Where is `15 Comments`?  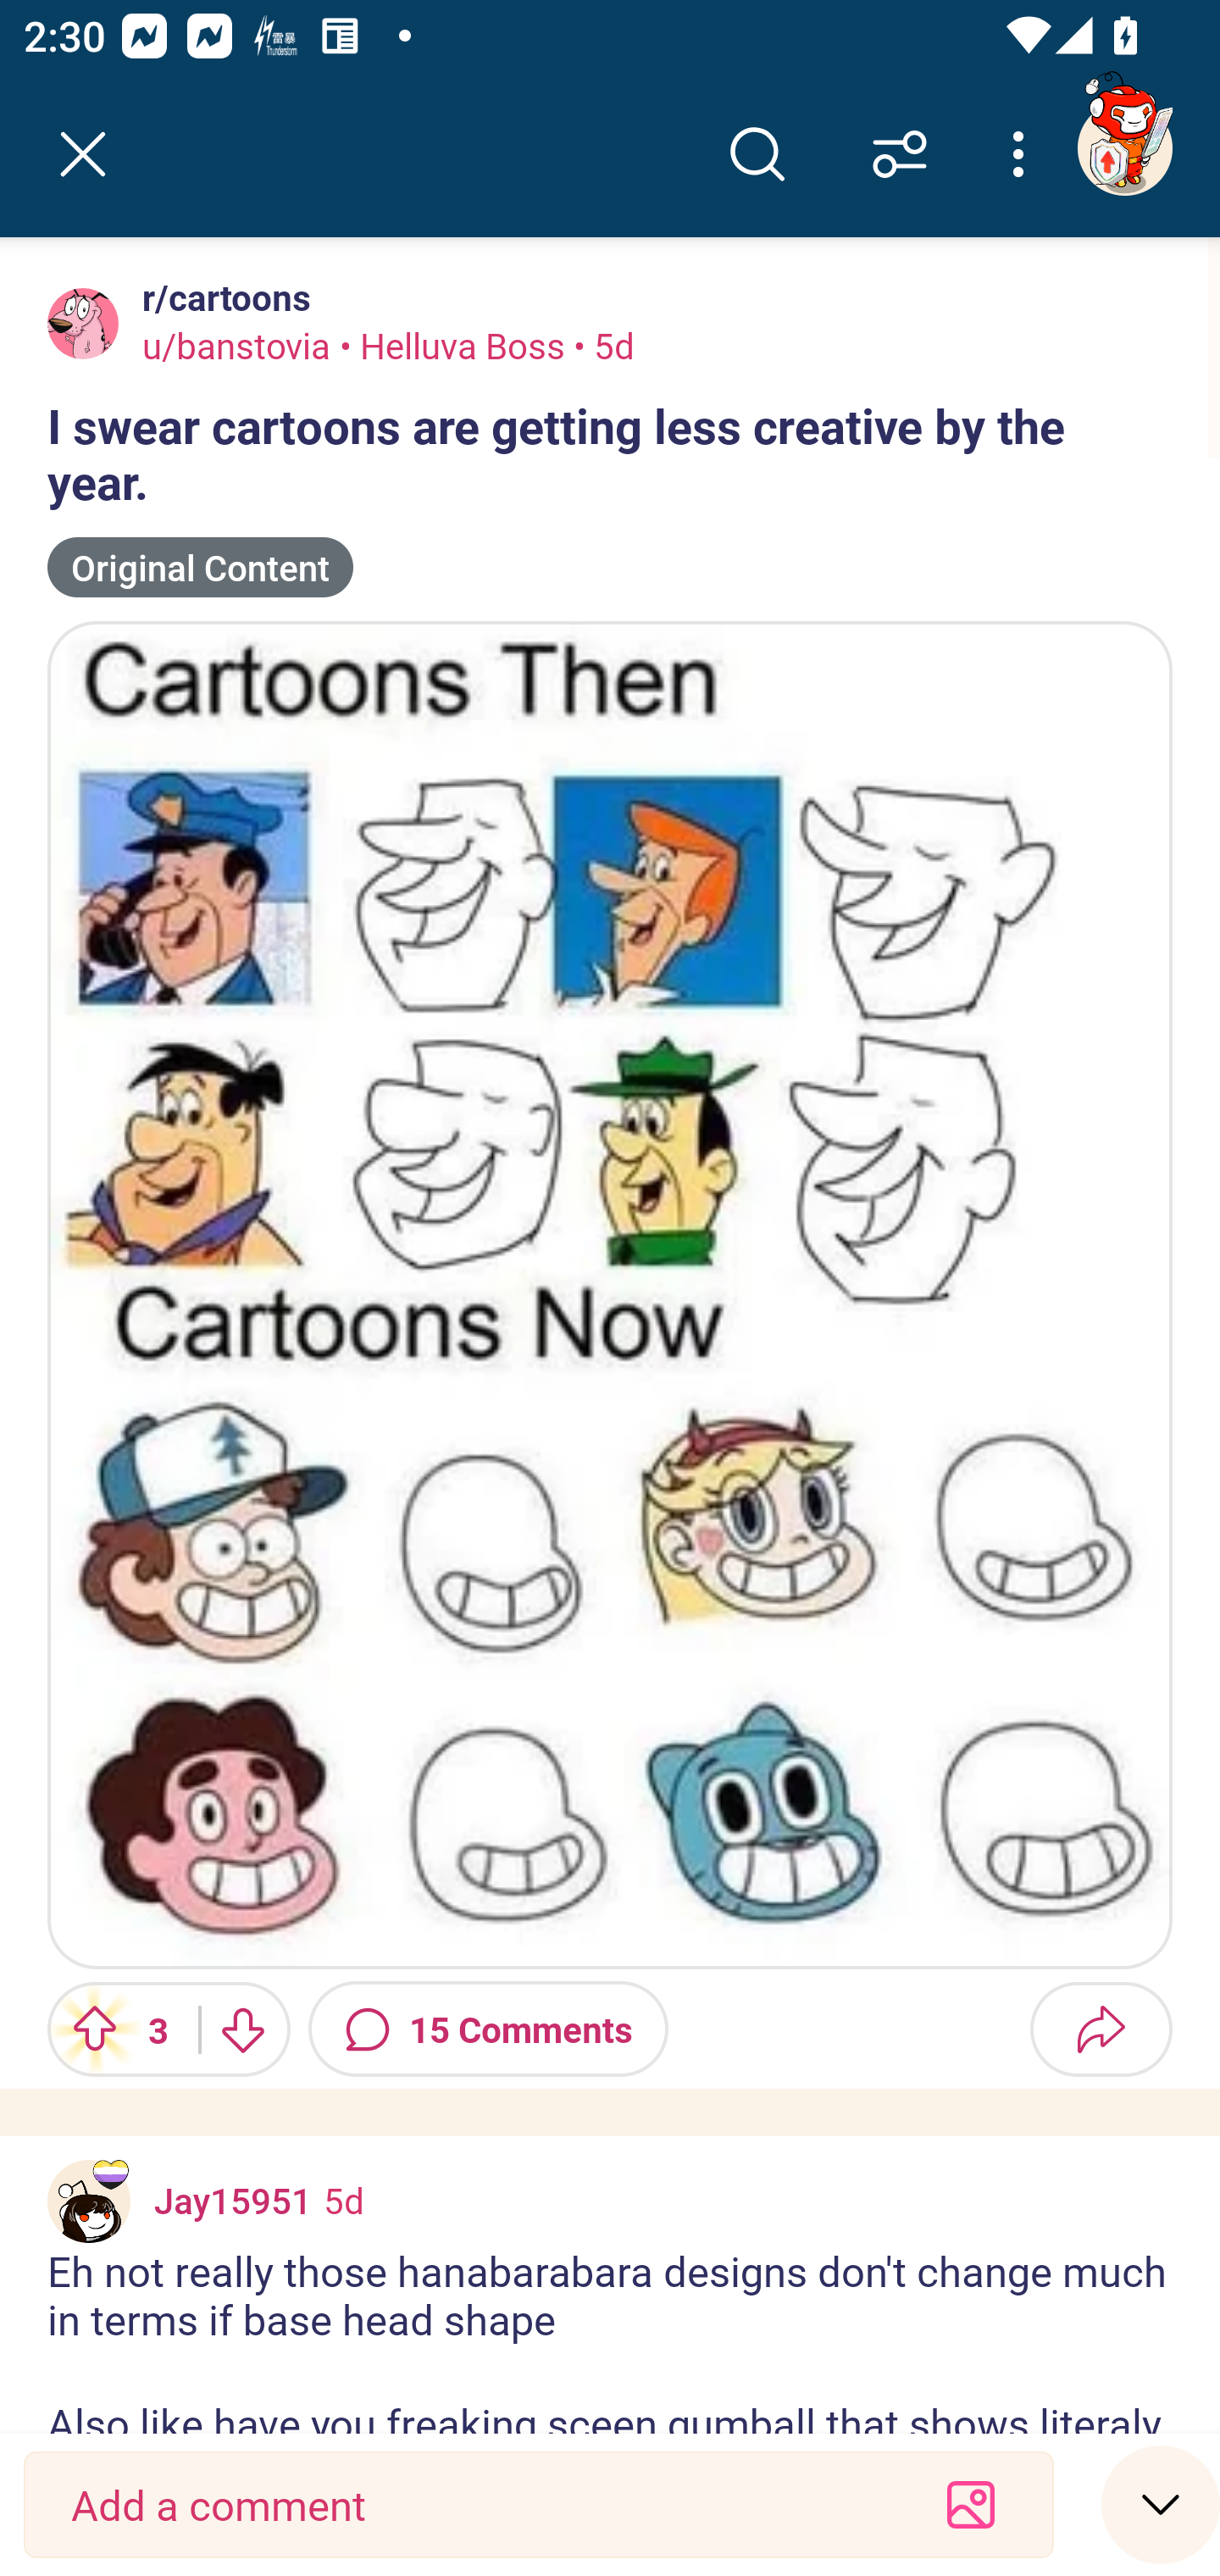 15 Comments is located at coordinates (488, 2029).